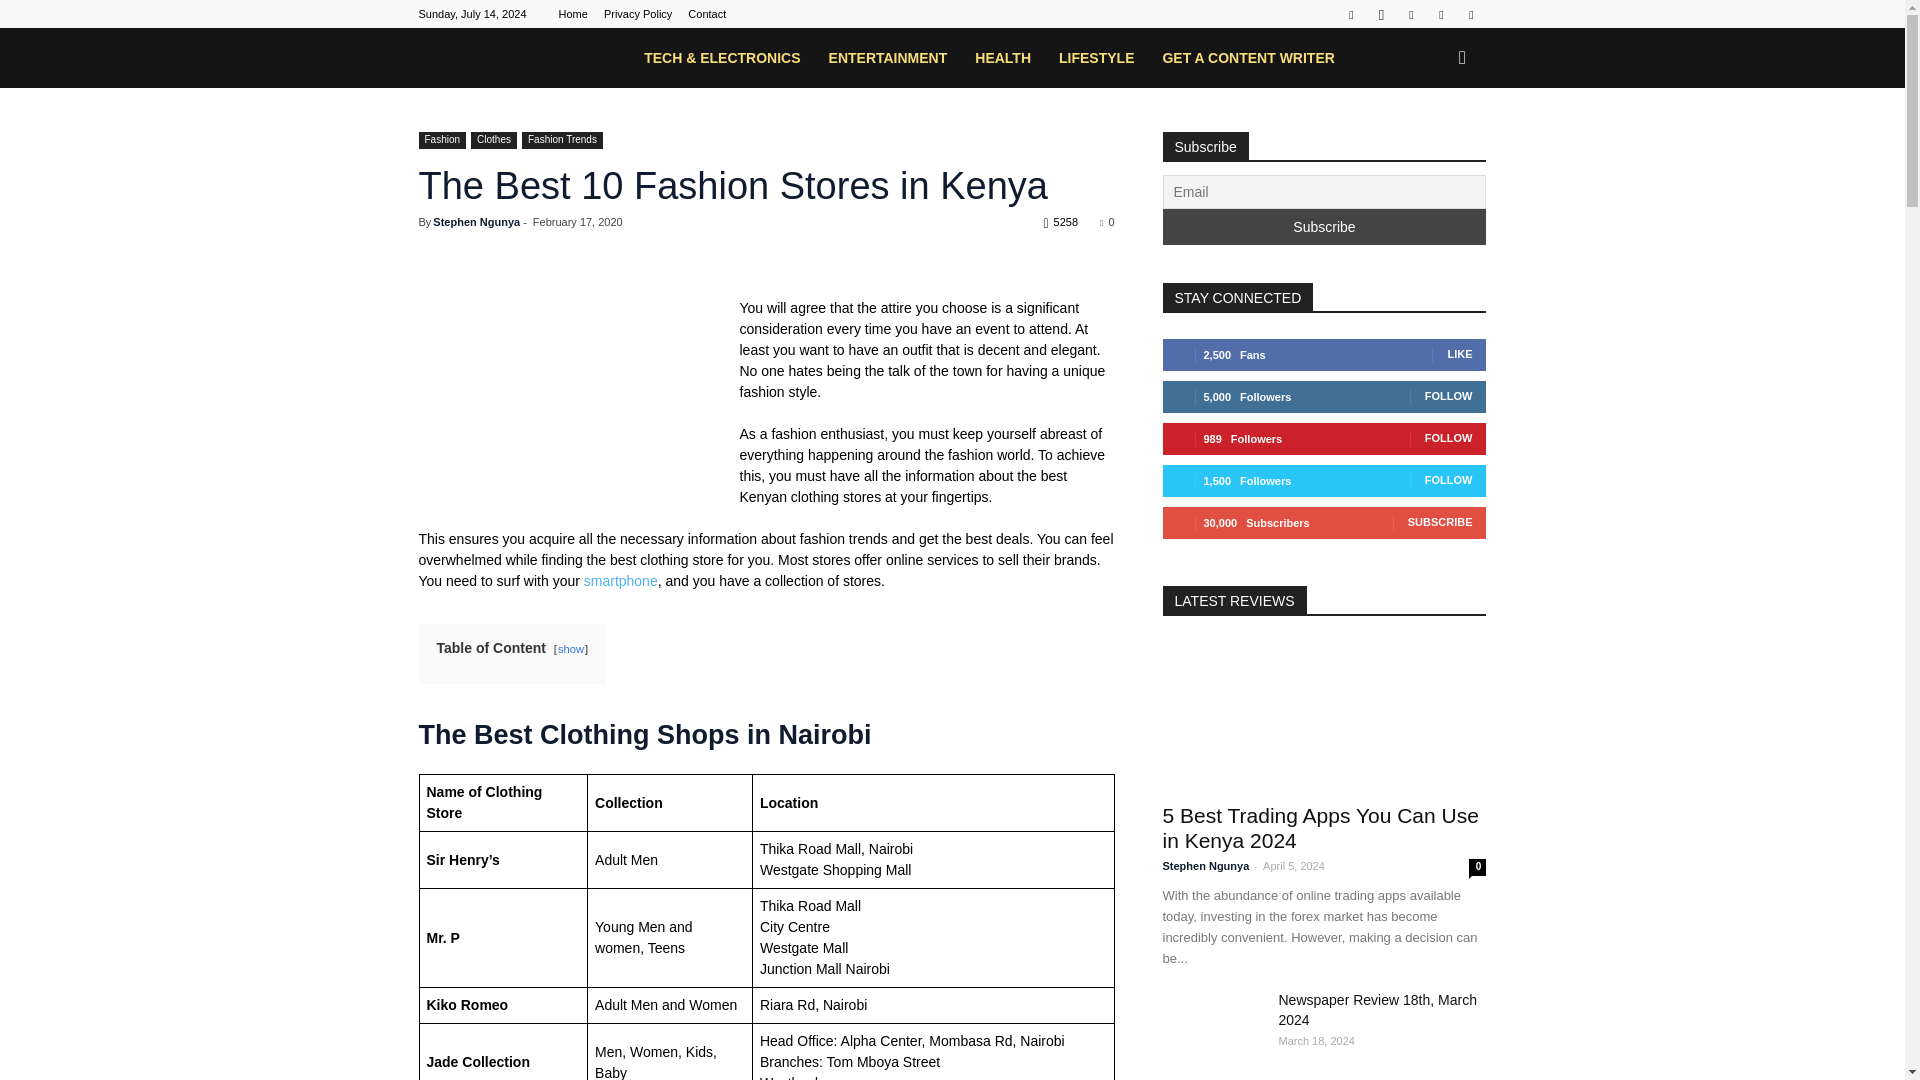 The height and width of the screenshot is (1080, 1920). What do you see at coordinates (572, 14) in the screenshot?
I see `Home` at bounding box center [572, 14].